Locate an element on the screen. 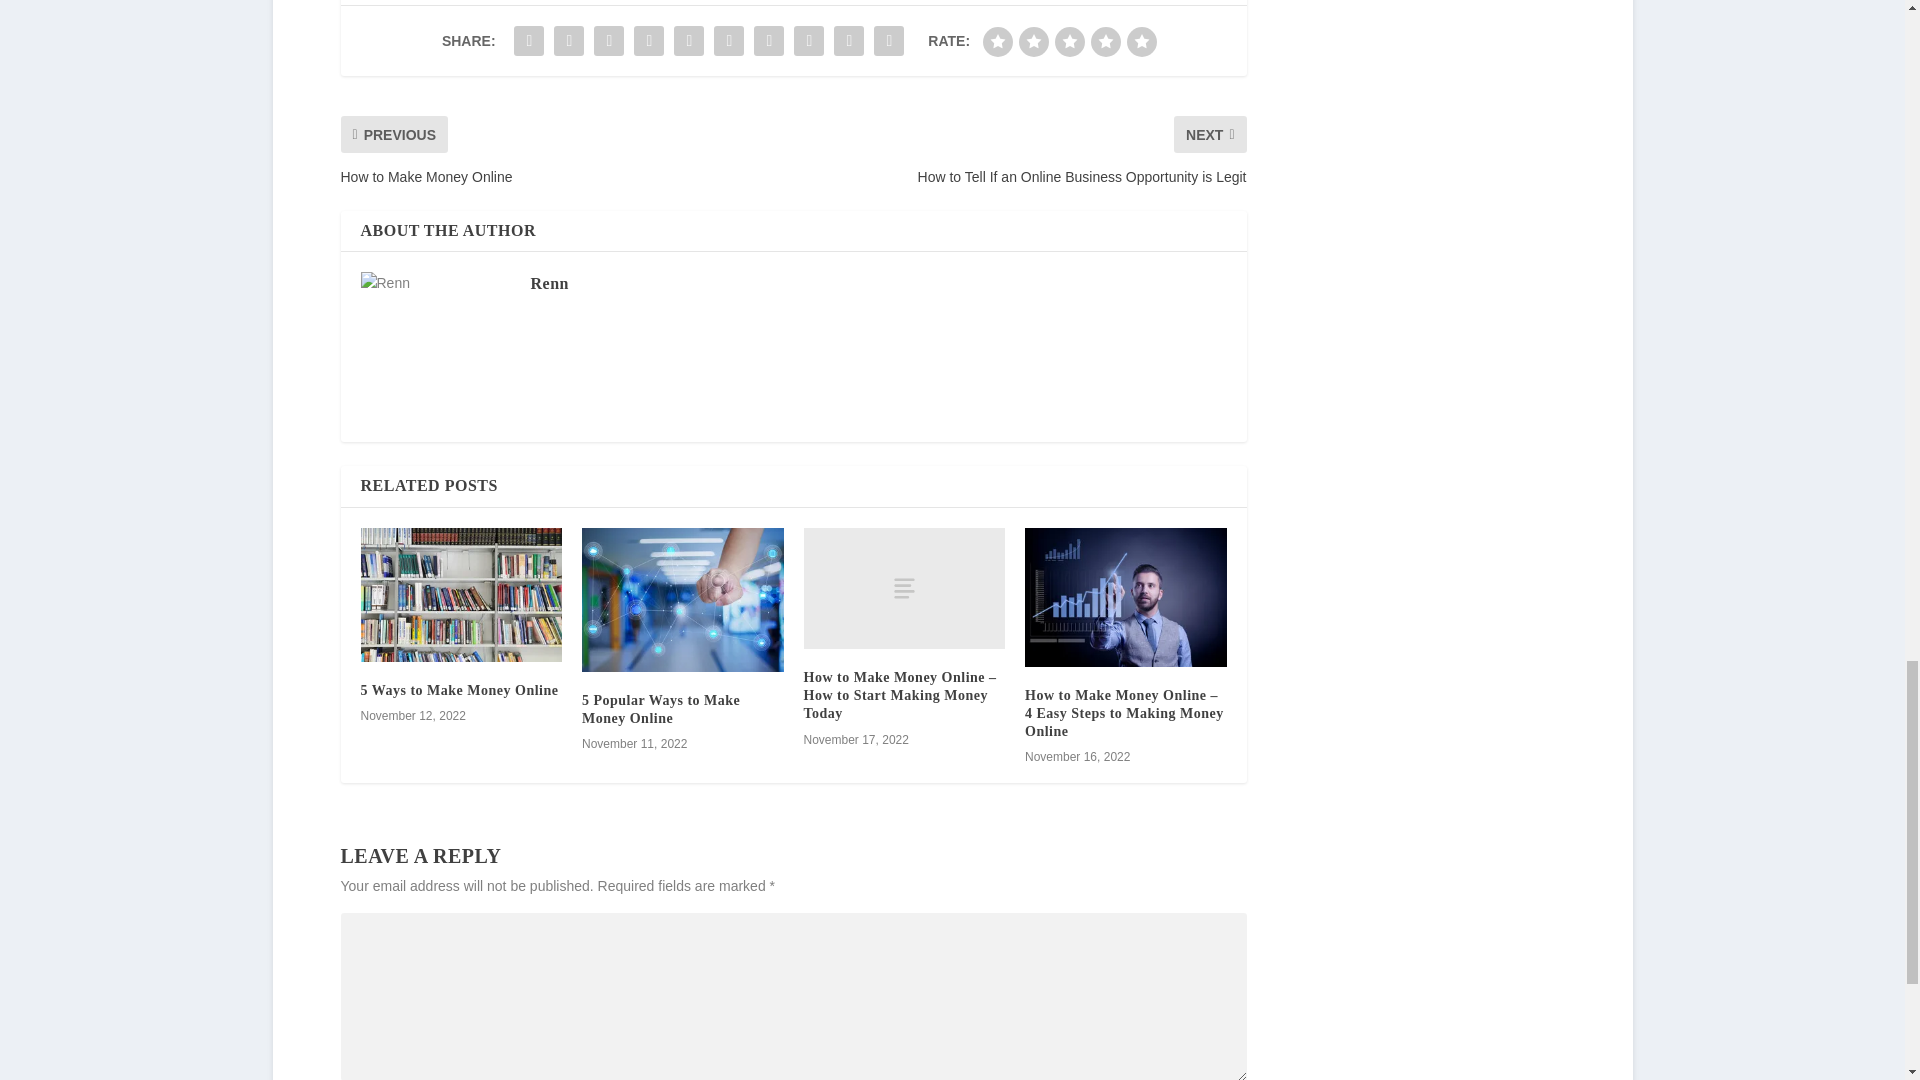  Share "Different Ways To Make Money Online" via Twitter is located at coordinates (569, 40).